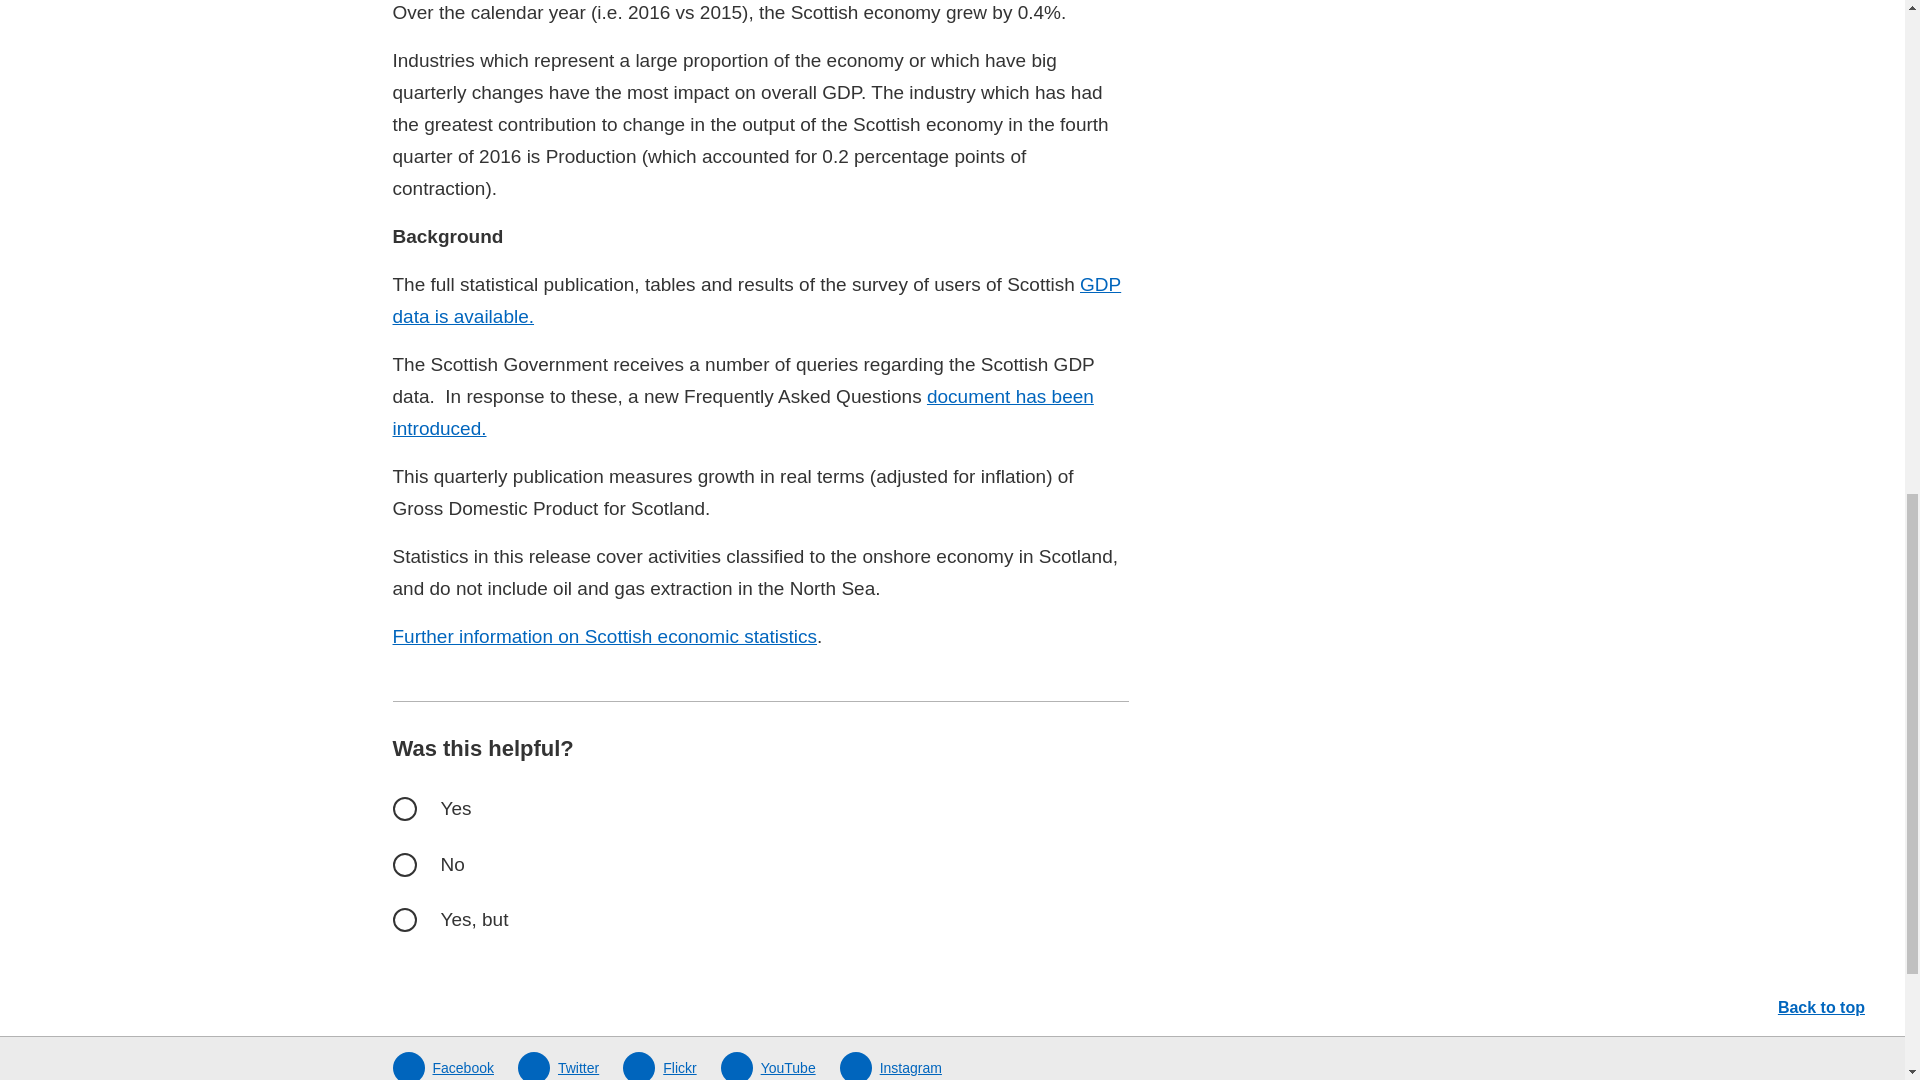 This screenshot has height=1080, width=1920. Describe the element at coordinates (558, 1066) in the screenshot. I see `Twitter` at that location.